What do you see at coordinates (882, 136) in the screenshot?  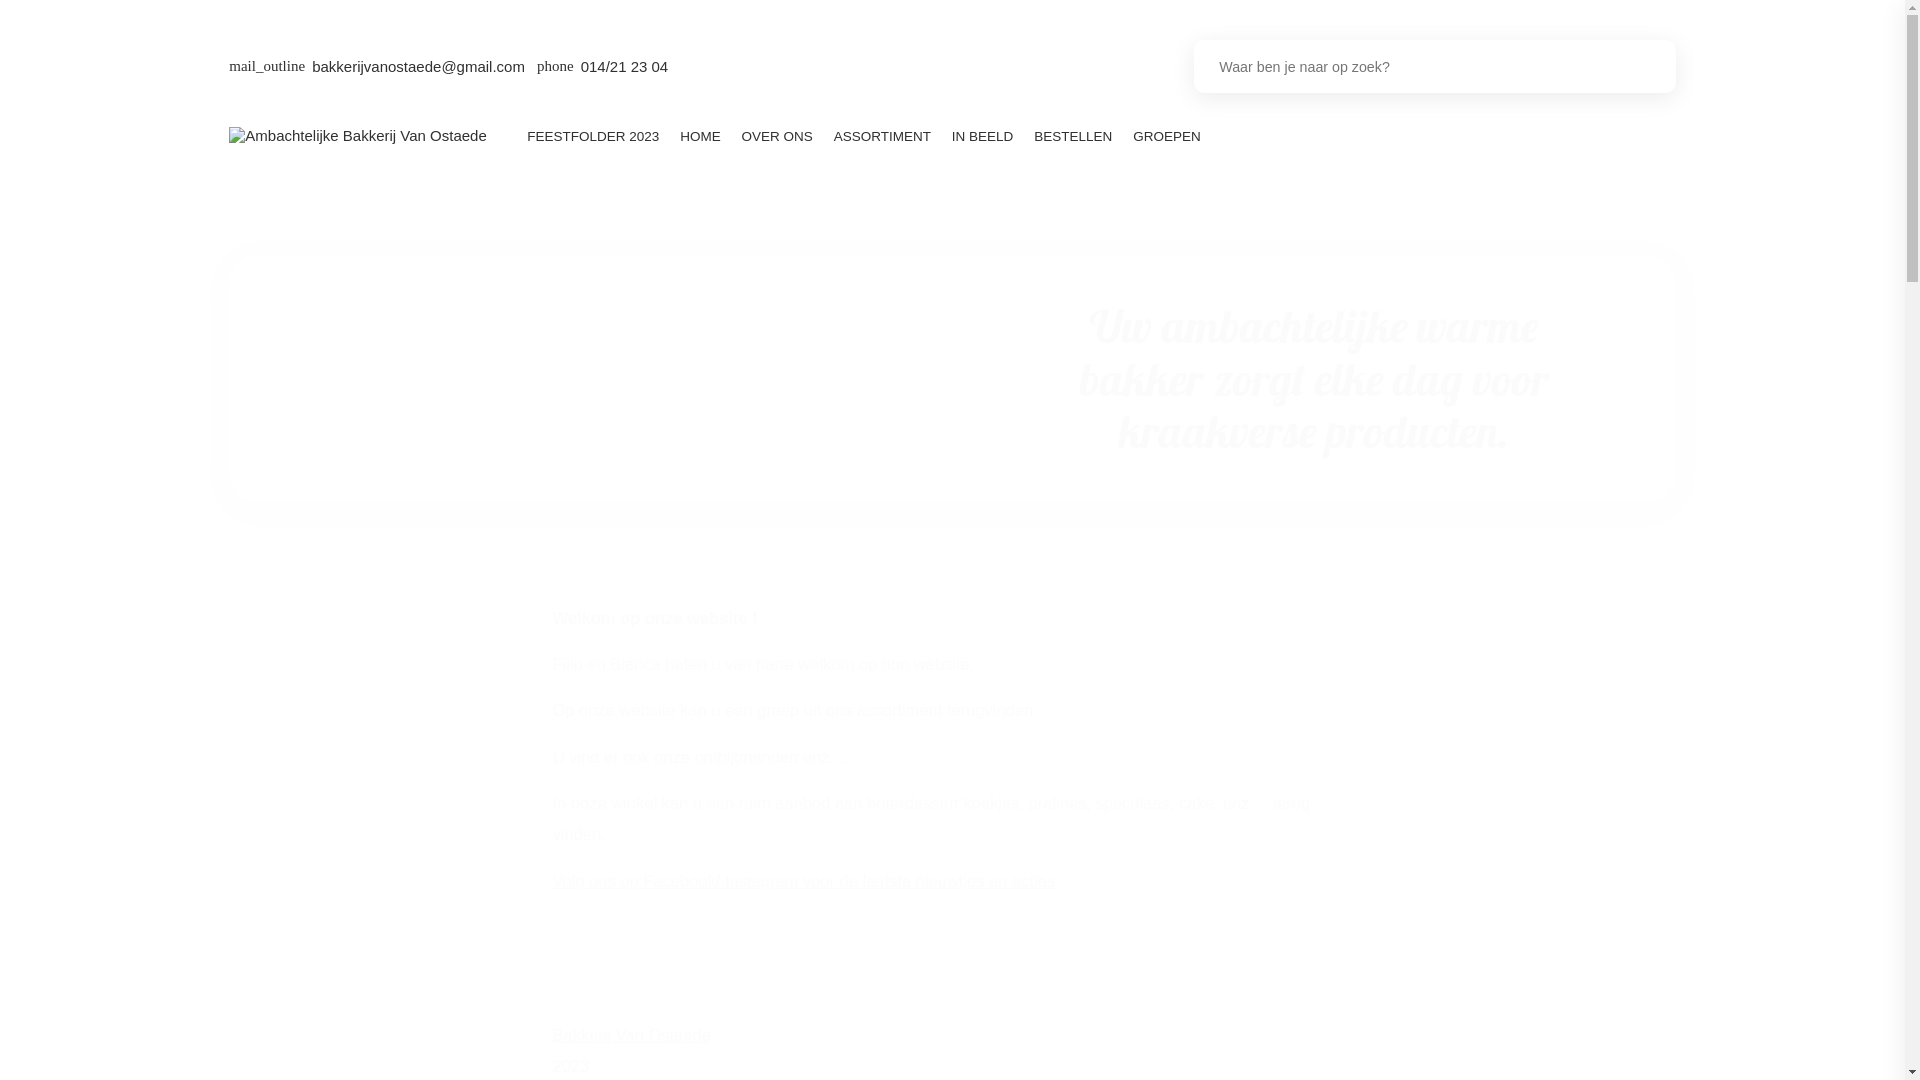 I see `ASSORTIMENT` at bounding box center [882, 136].